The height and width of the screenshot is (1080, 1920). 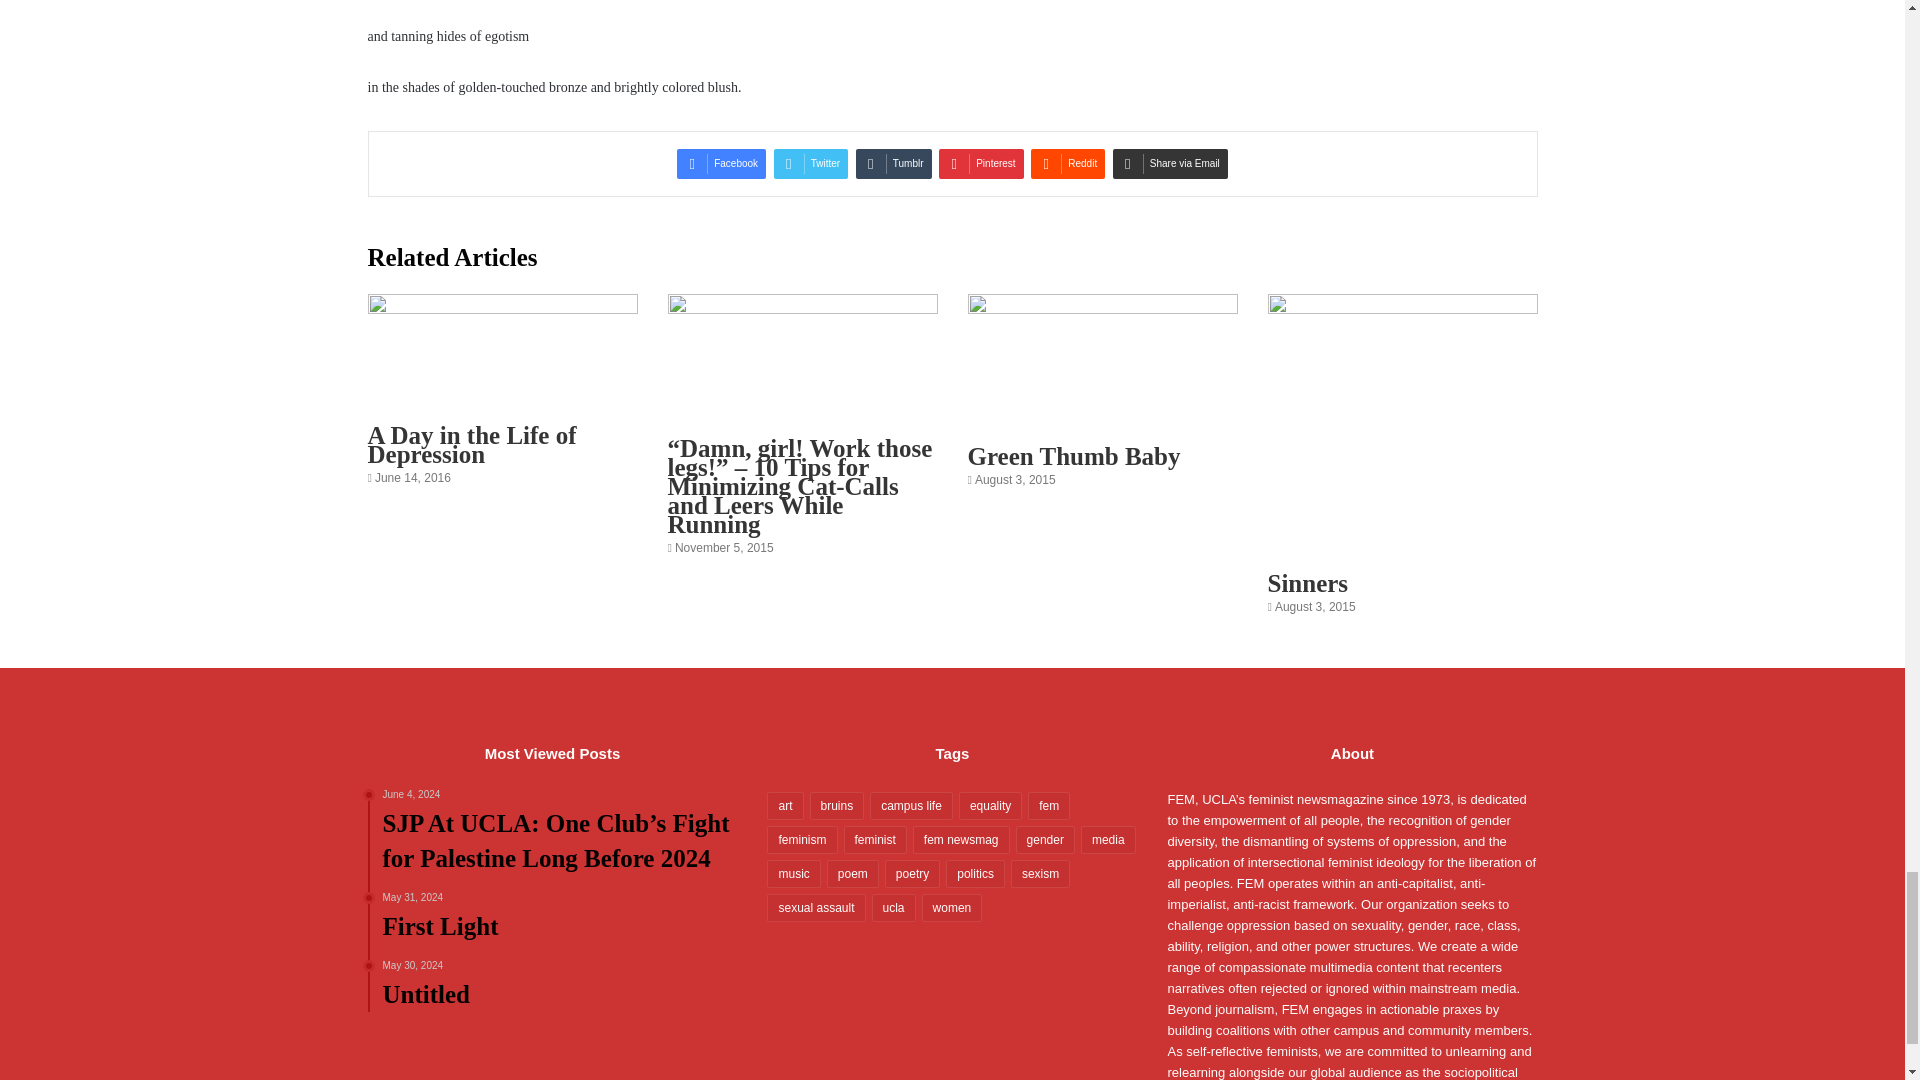 What do you see at coordinates (1074, 456) in the screenshot?
I see `Green Thumb Baby` at bounding box center [1074, 456].